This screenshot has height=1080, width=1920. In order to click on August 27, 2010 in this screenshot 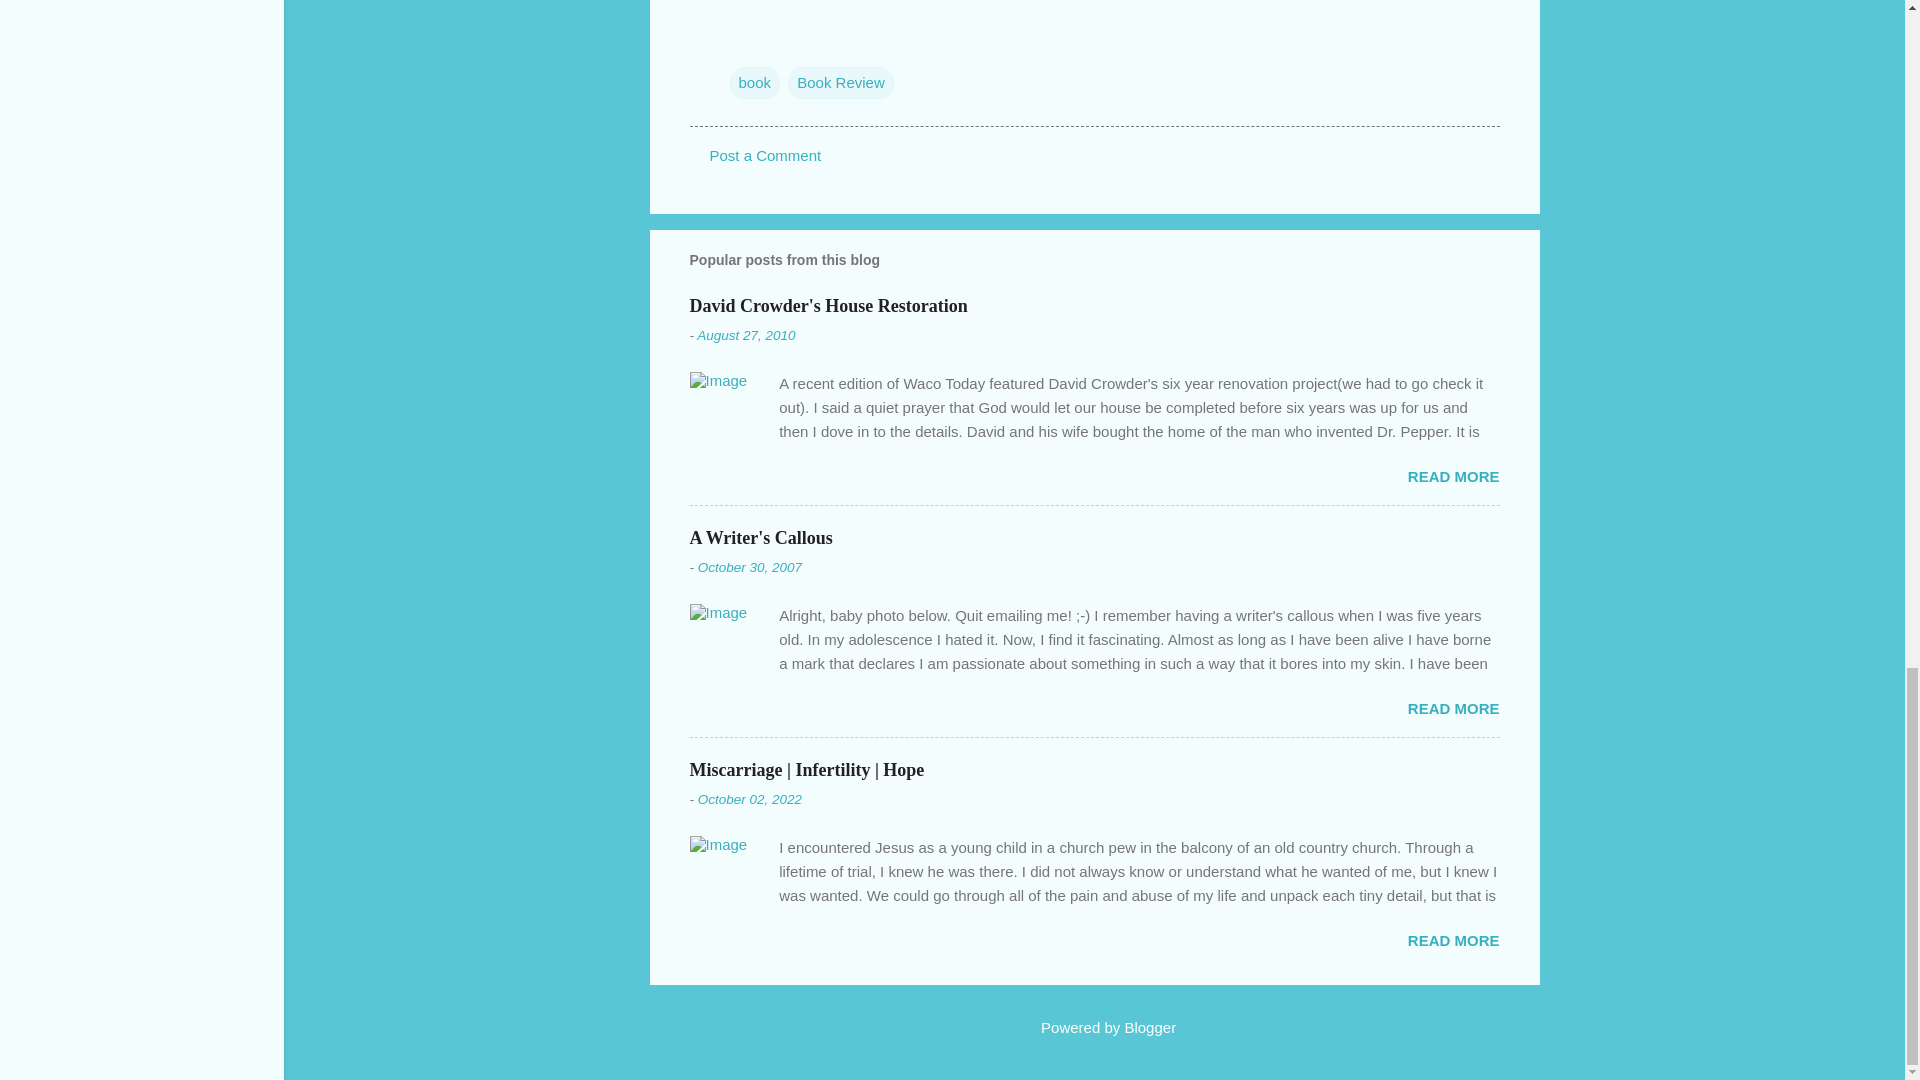, I will do `click(745, 336)`.